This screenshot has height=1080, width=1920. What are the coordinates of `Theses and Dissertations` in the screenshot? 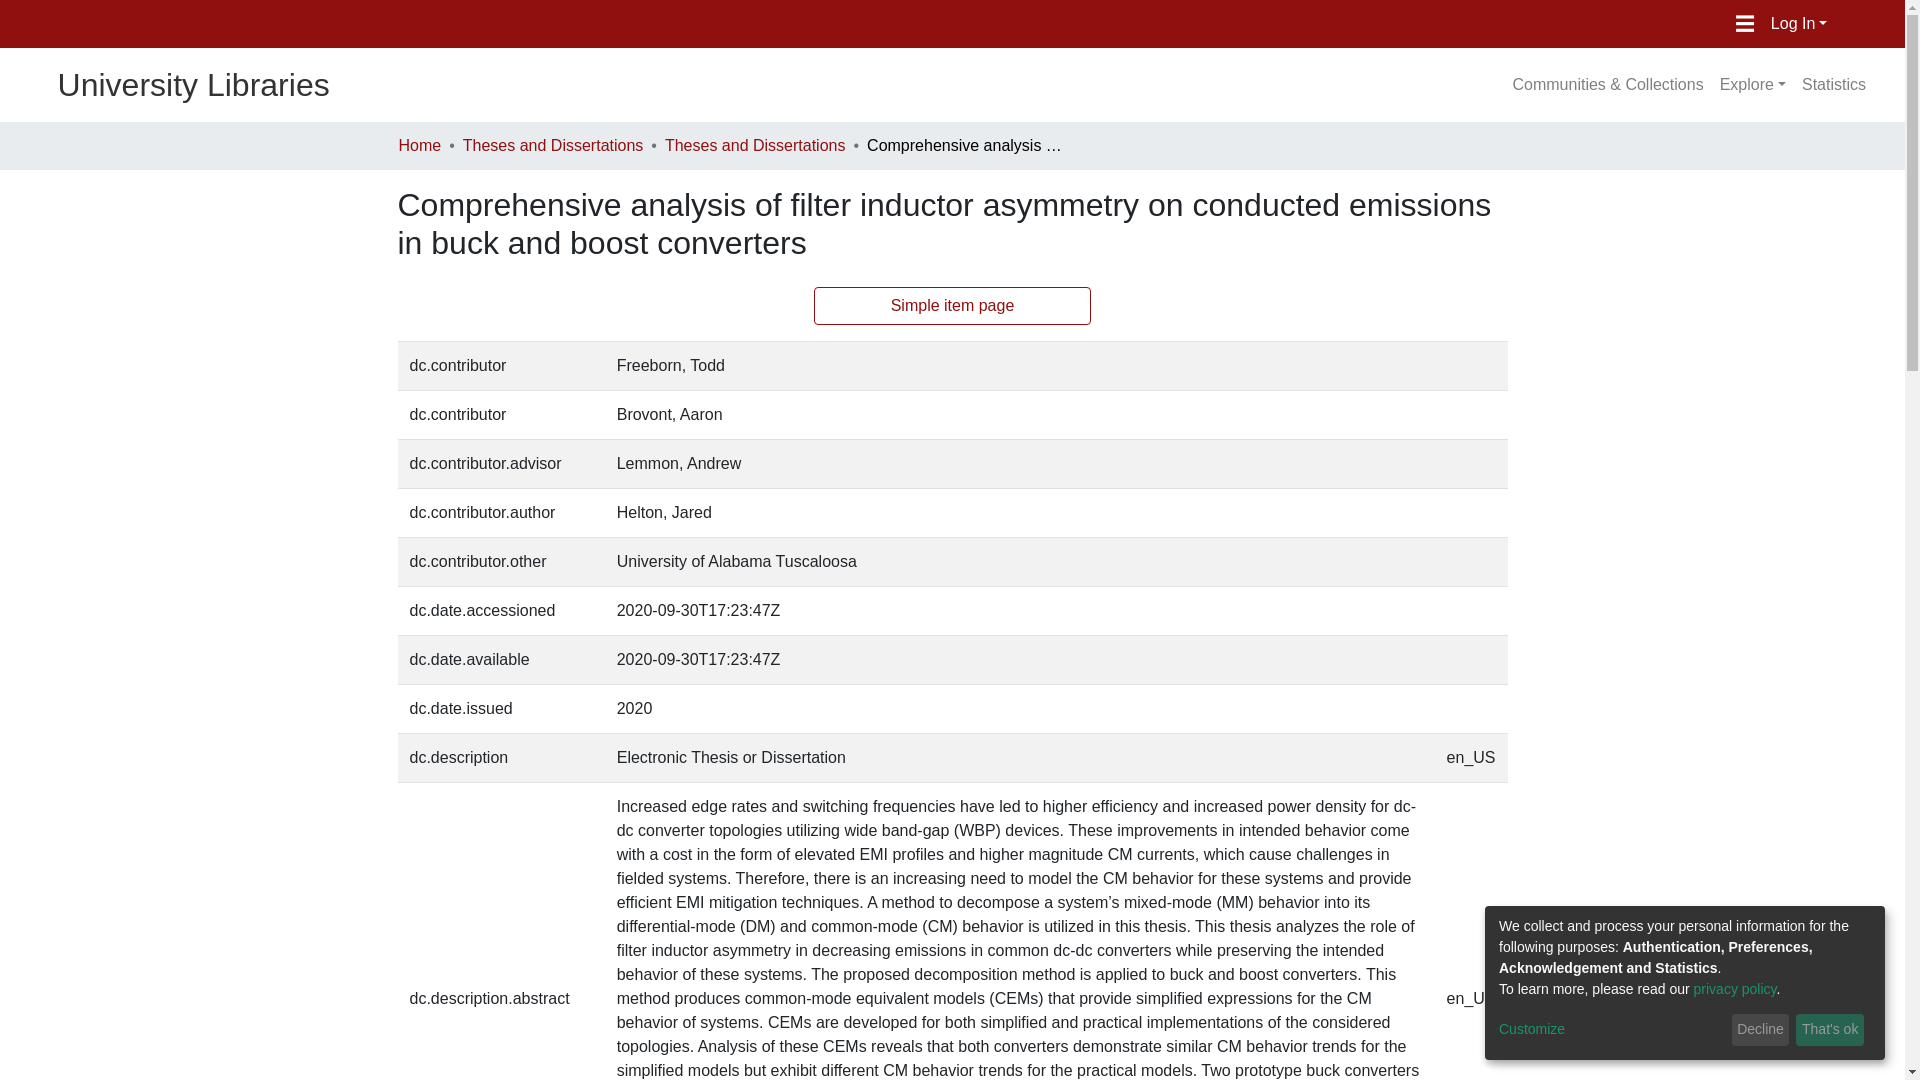 It's located at (552, 145).